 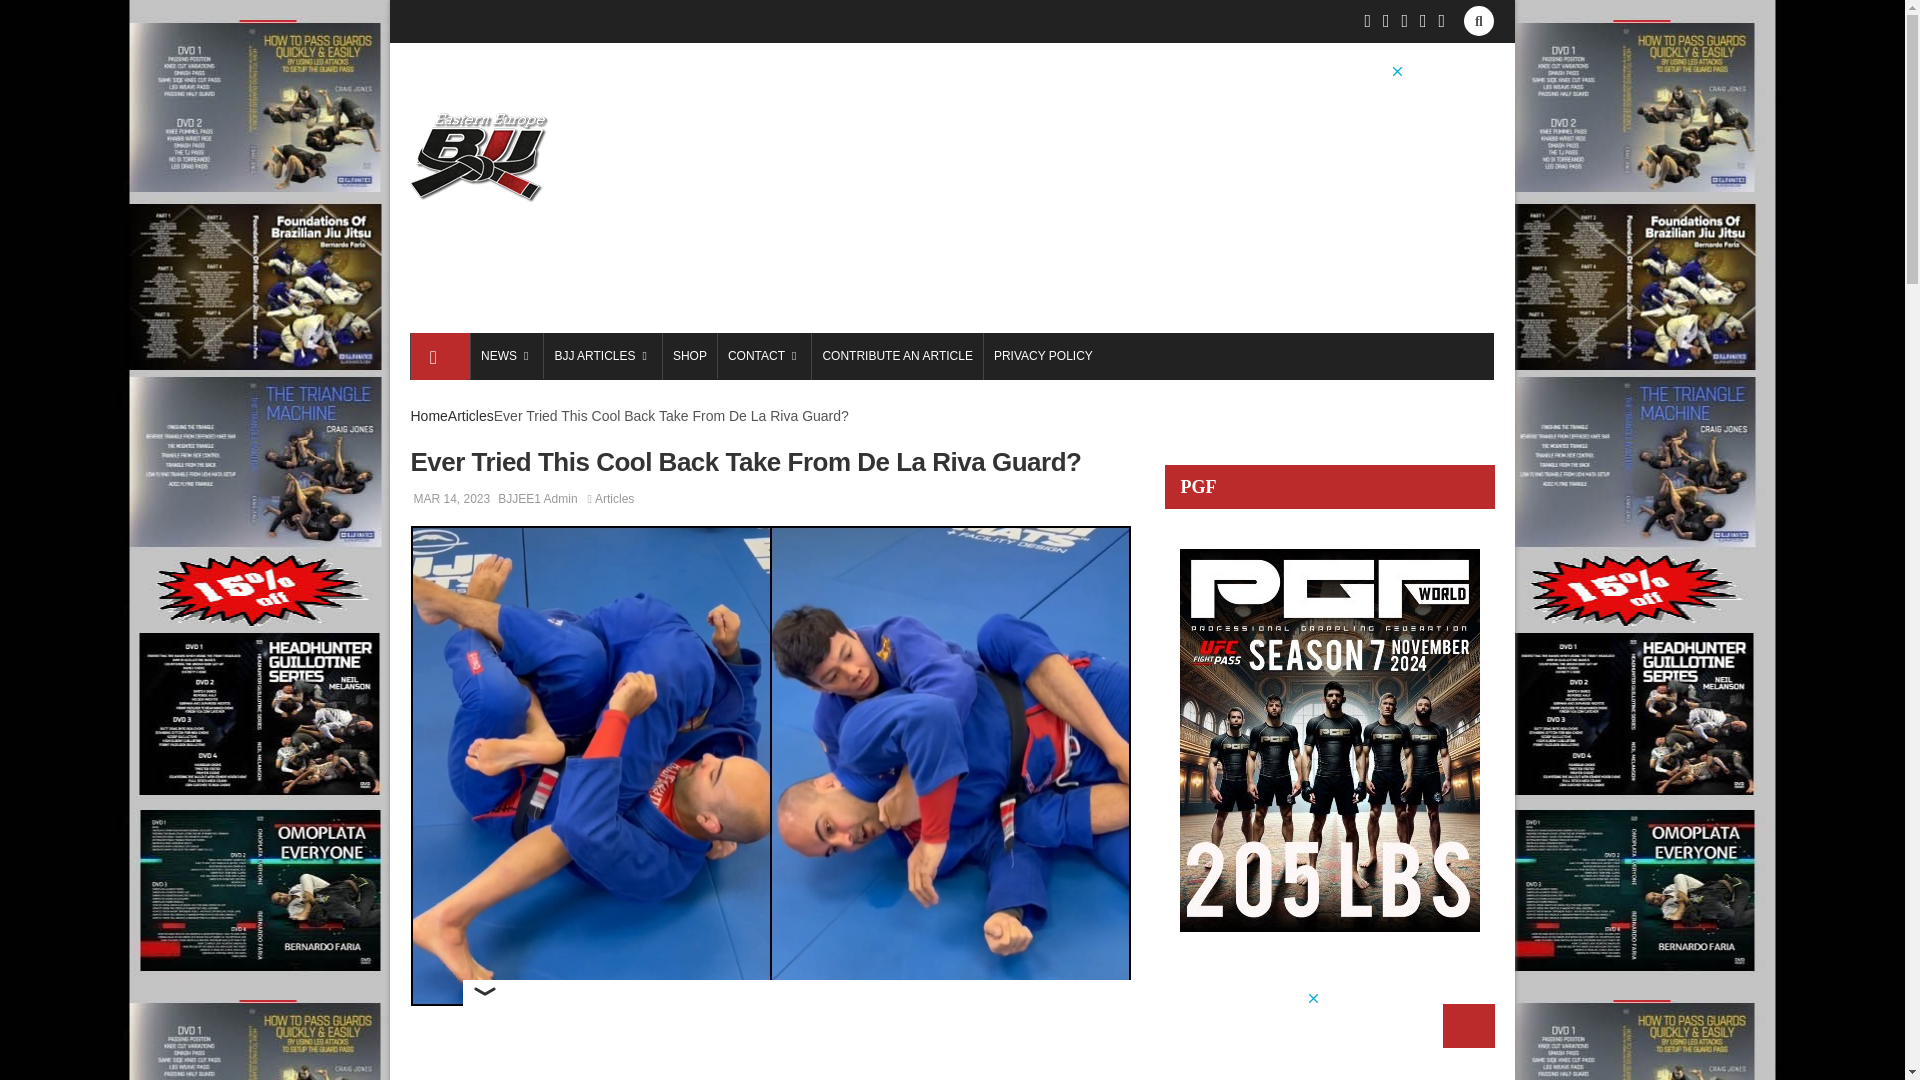 What do you see at coordinates (537, 499) in the screenshot?
I see `BJJEE1 Admin` at bounding box center [537, 499].